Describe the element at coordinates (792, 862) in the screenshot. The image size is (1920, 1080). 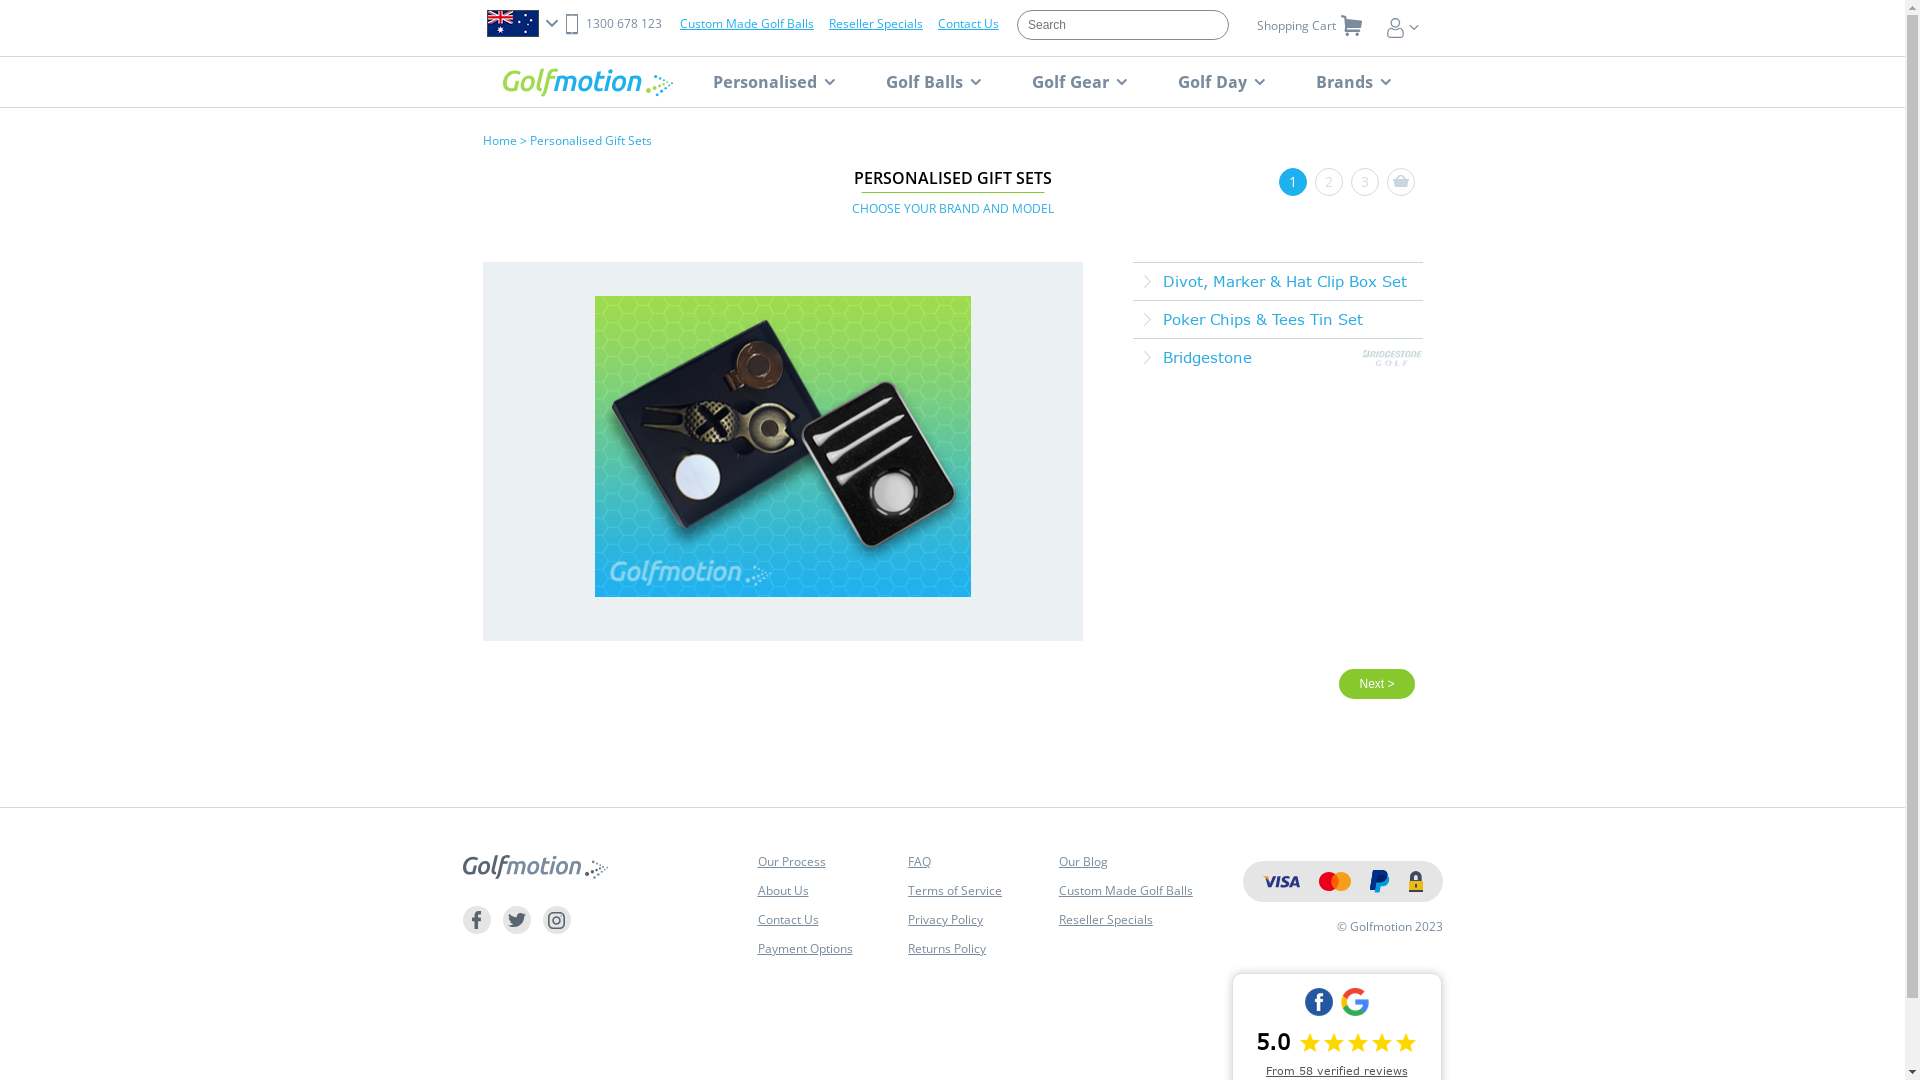
I see `Our Process` at that location.